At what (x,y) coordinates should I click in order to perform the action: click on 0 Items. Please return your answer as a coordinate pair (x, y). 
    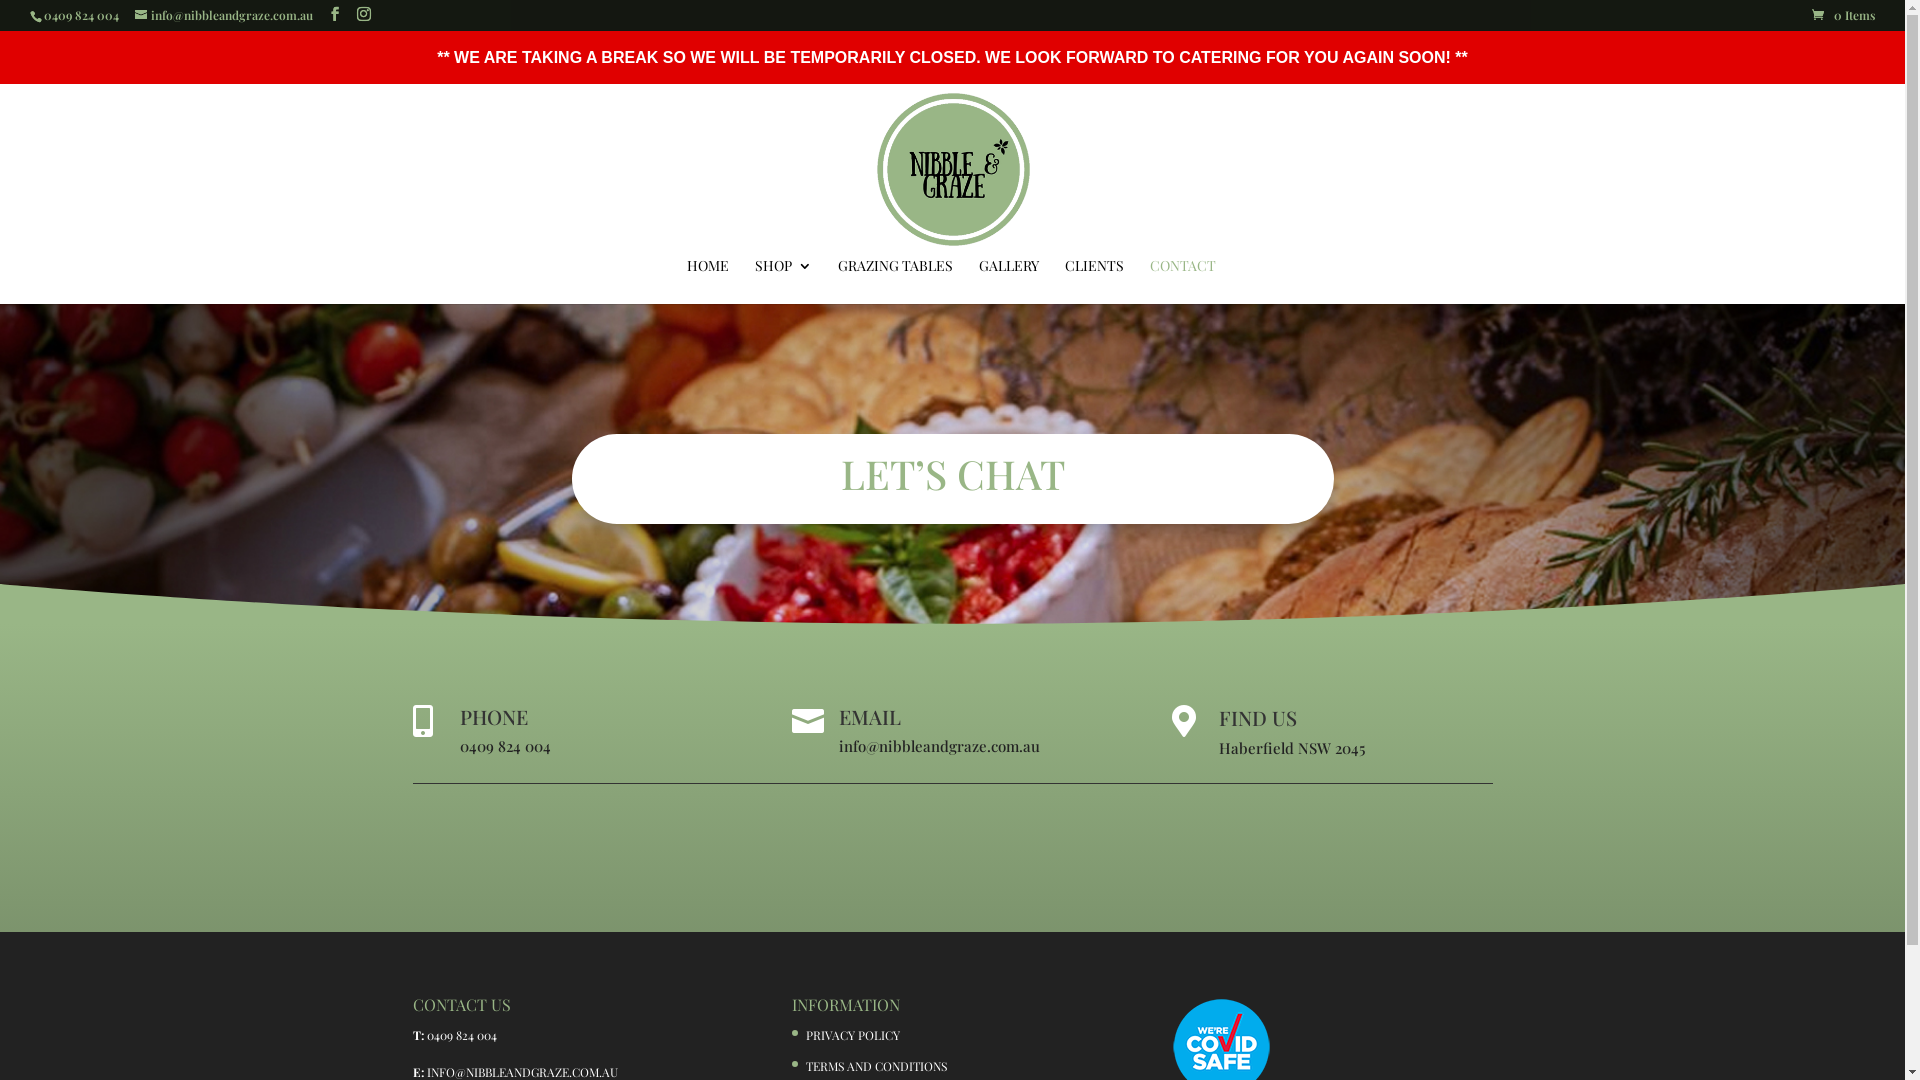
    Looking at the image, I should click on (1844, 15).